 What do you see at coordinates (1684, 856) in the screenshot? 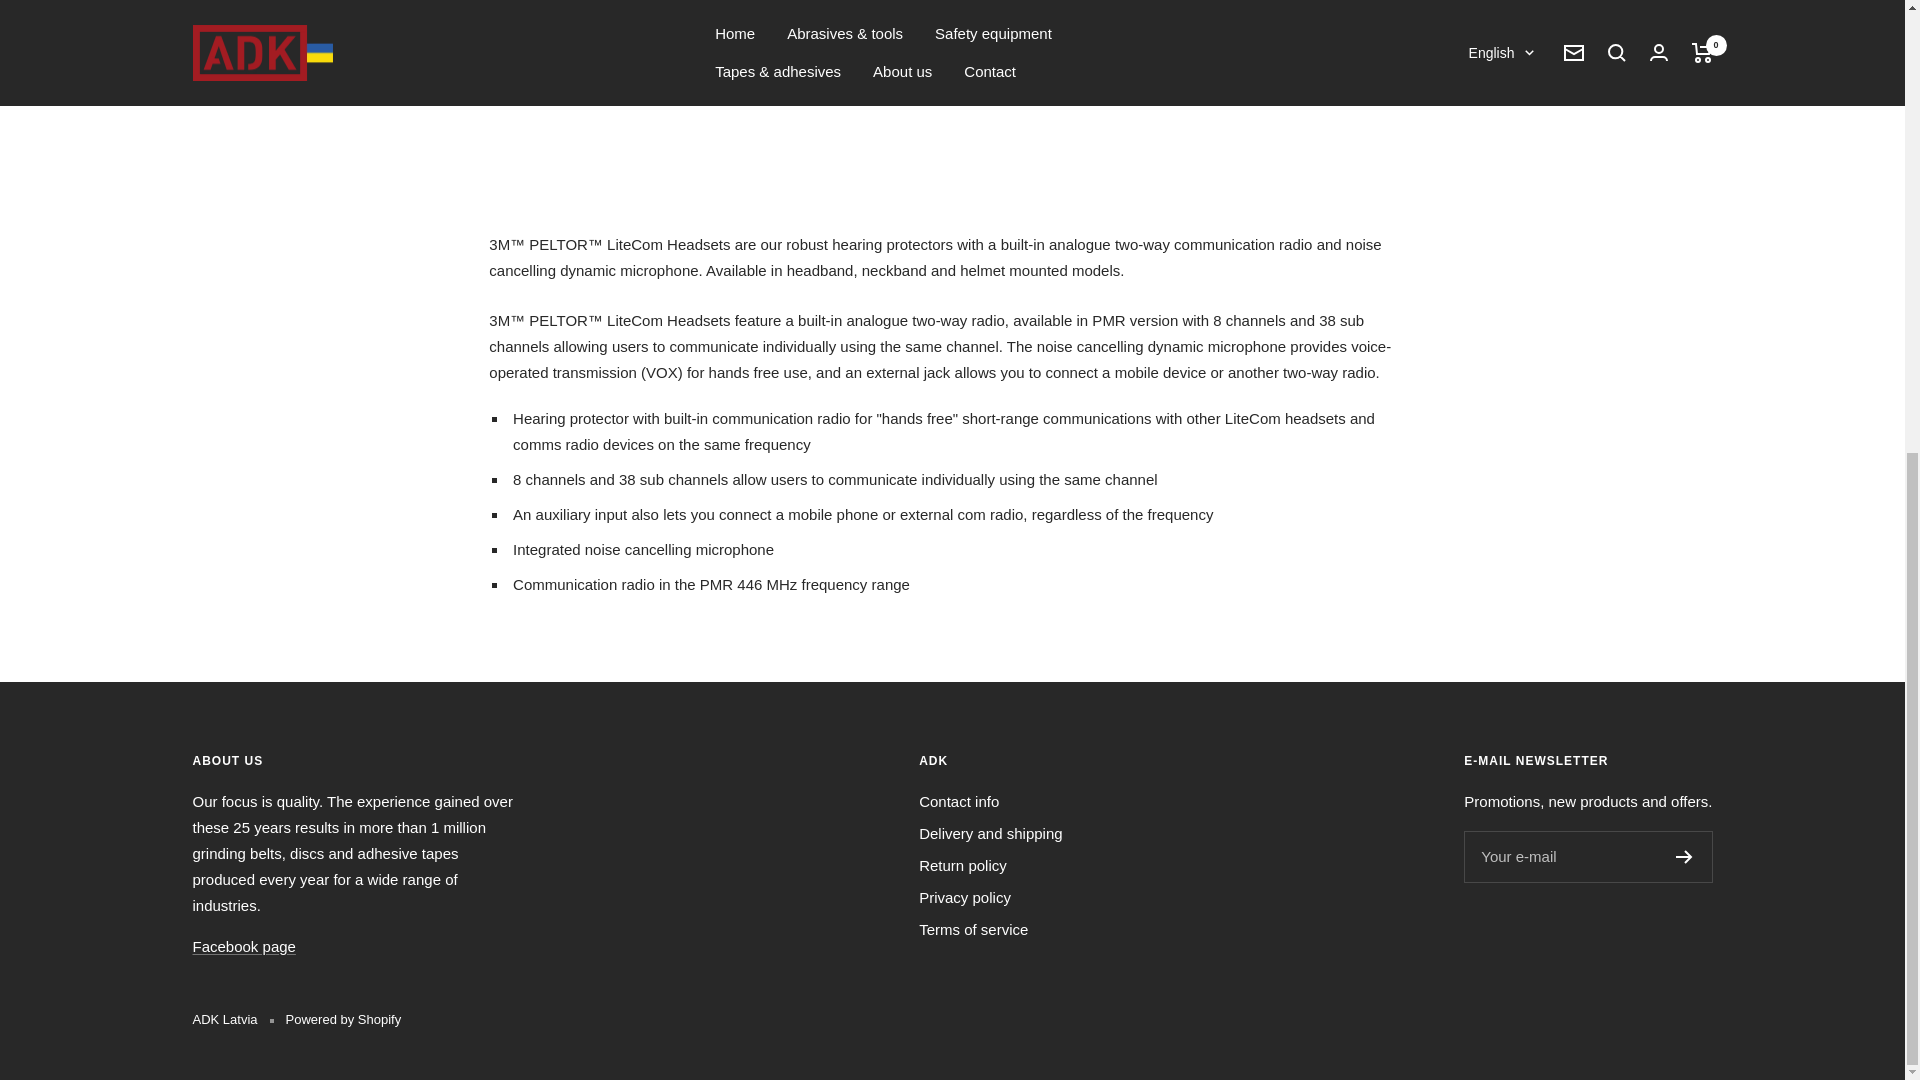
I see `Register` at bounding box center [1684, 856].